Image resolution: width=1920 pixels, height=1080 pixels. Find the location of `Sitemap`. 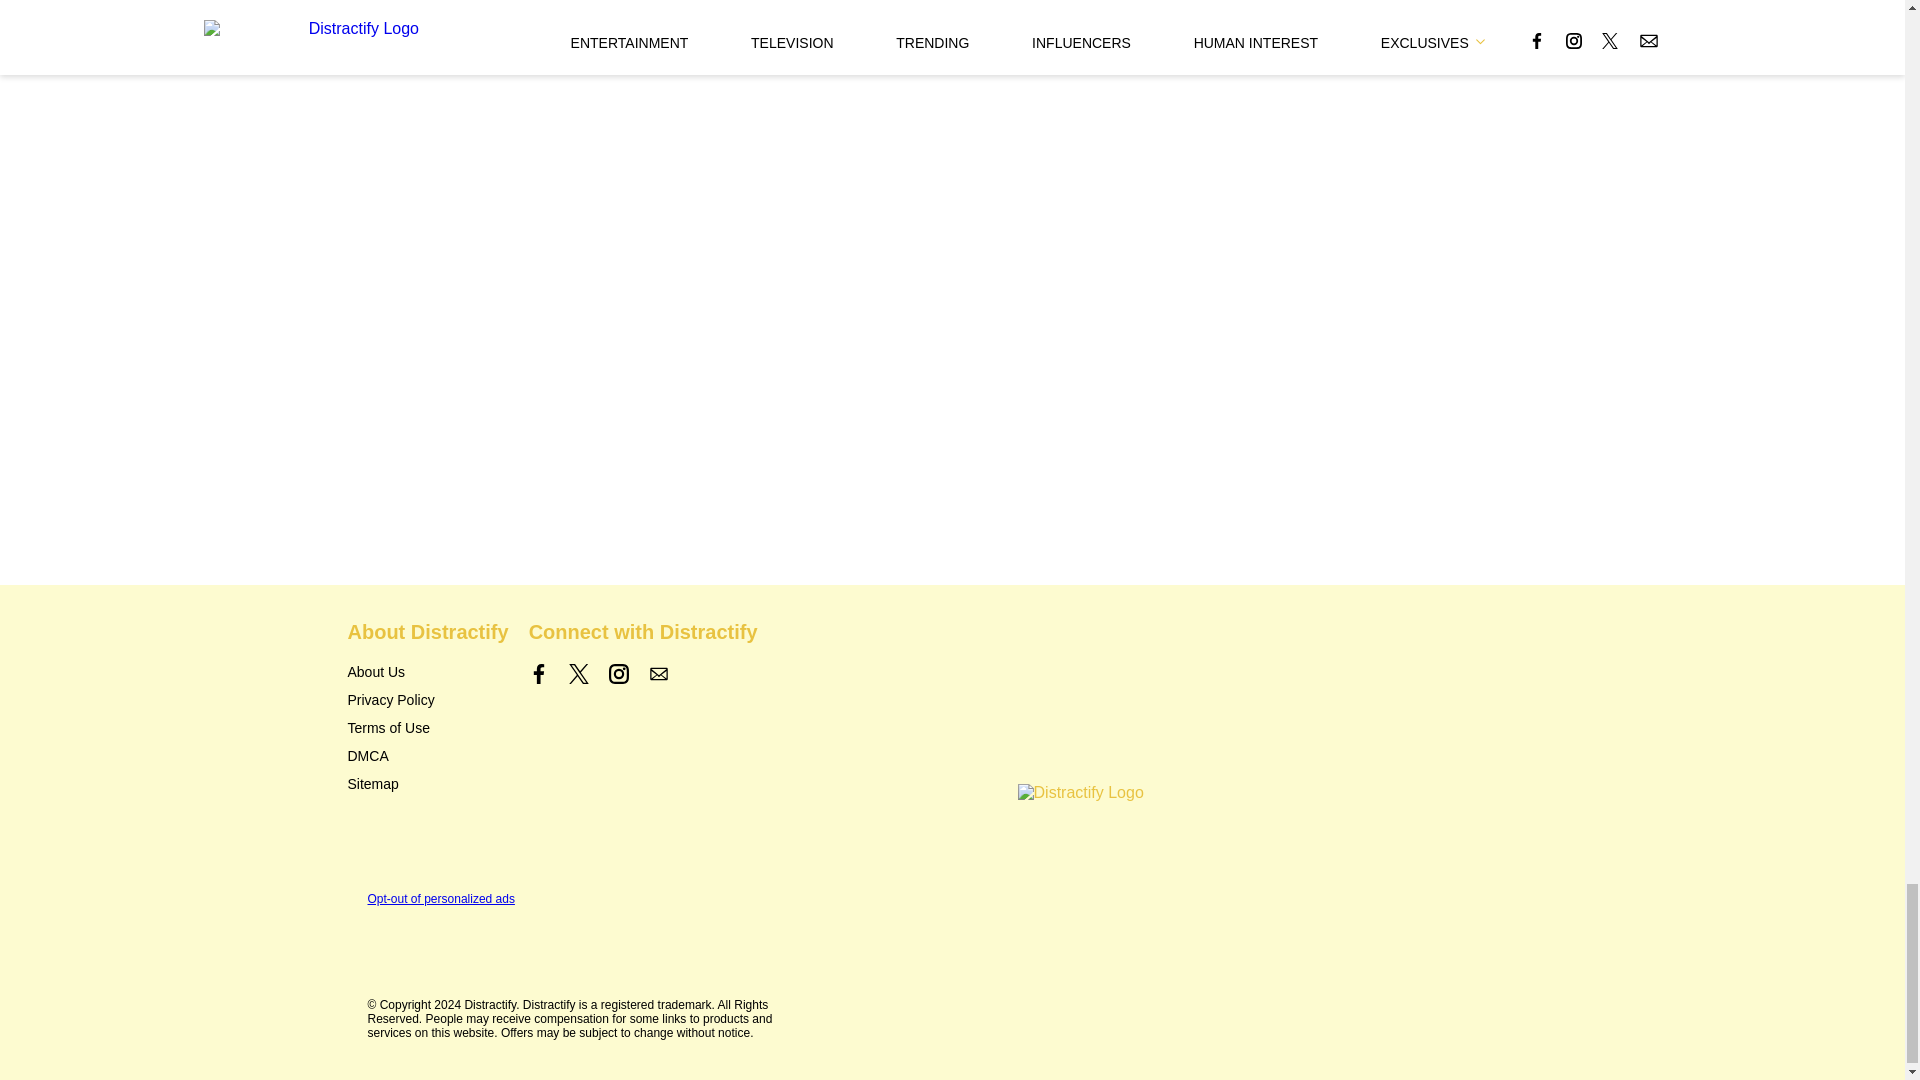

Sitemap is located at coordinates (373, 784).